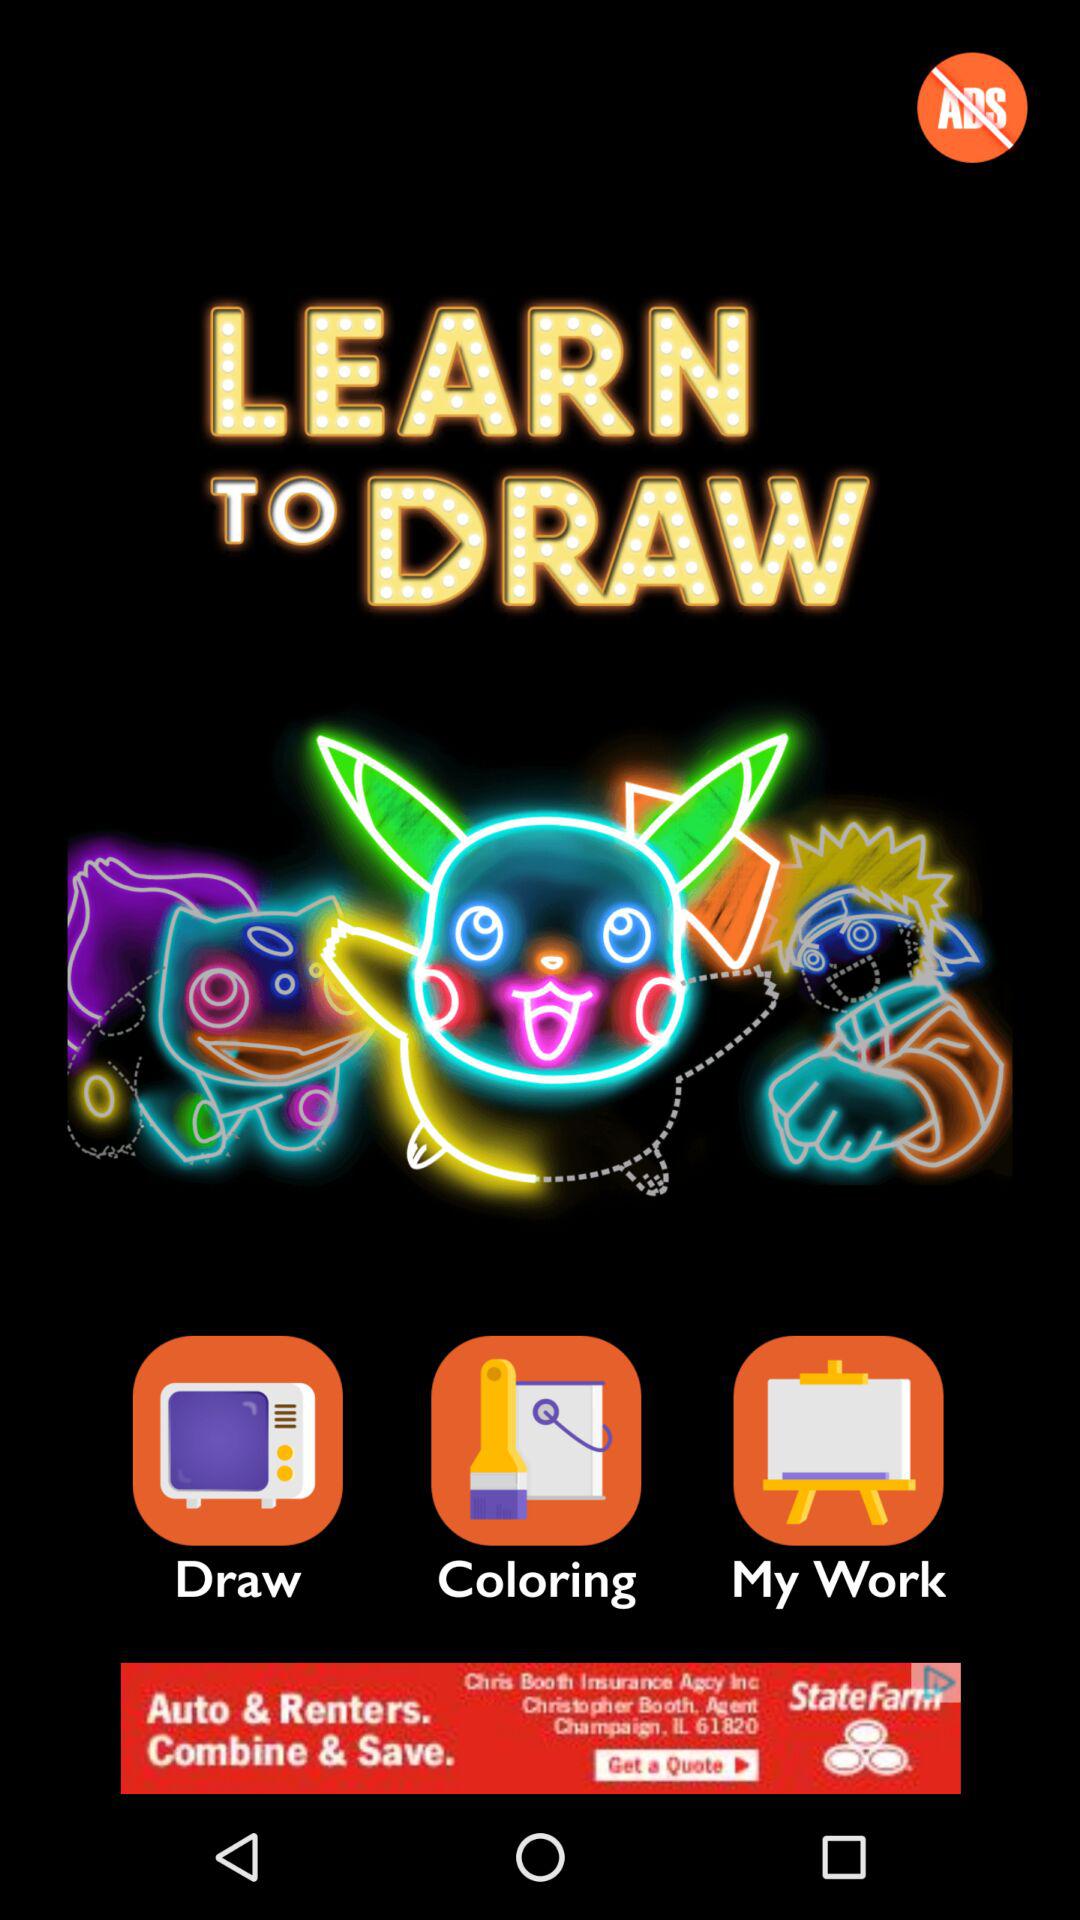  What do you see at coordinates (536, 1440) in the screenshot?
I see `launch icon above coloring icon` at bounding box center [536, 1440].